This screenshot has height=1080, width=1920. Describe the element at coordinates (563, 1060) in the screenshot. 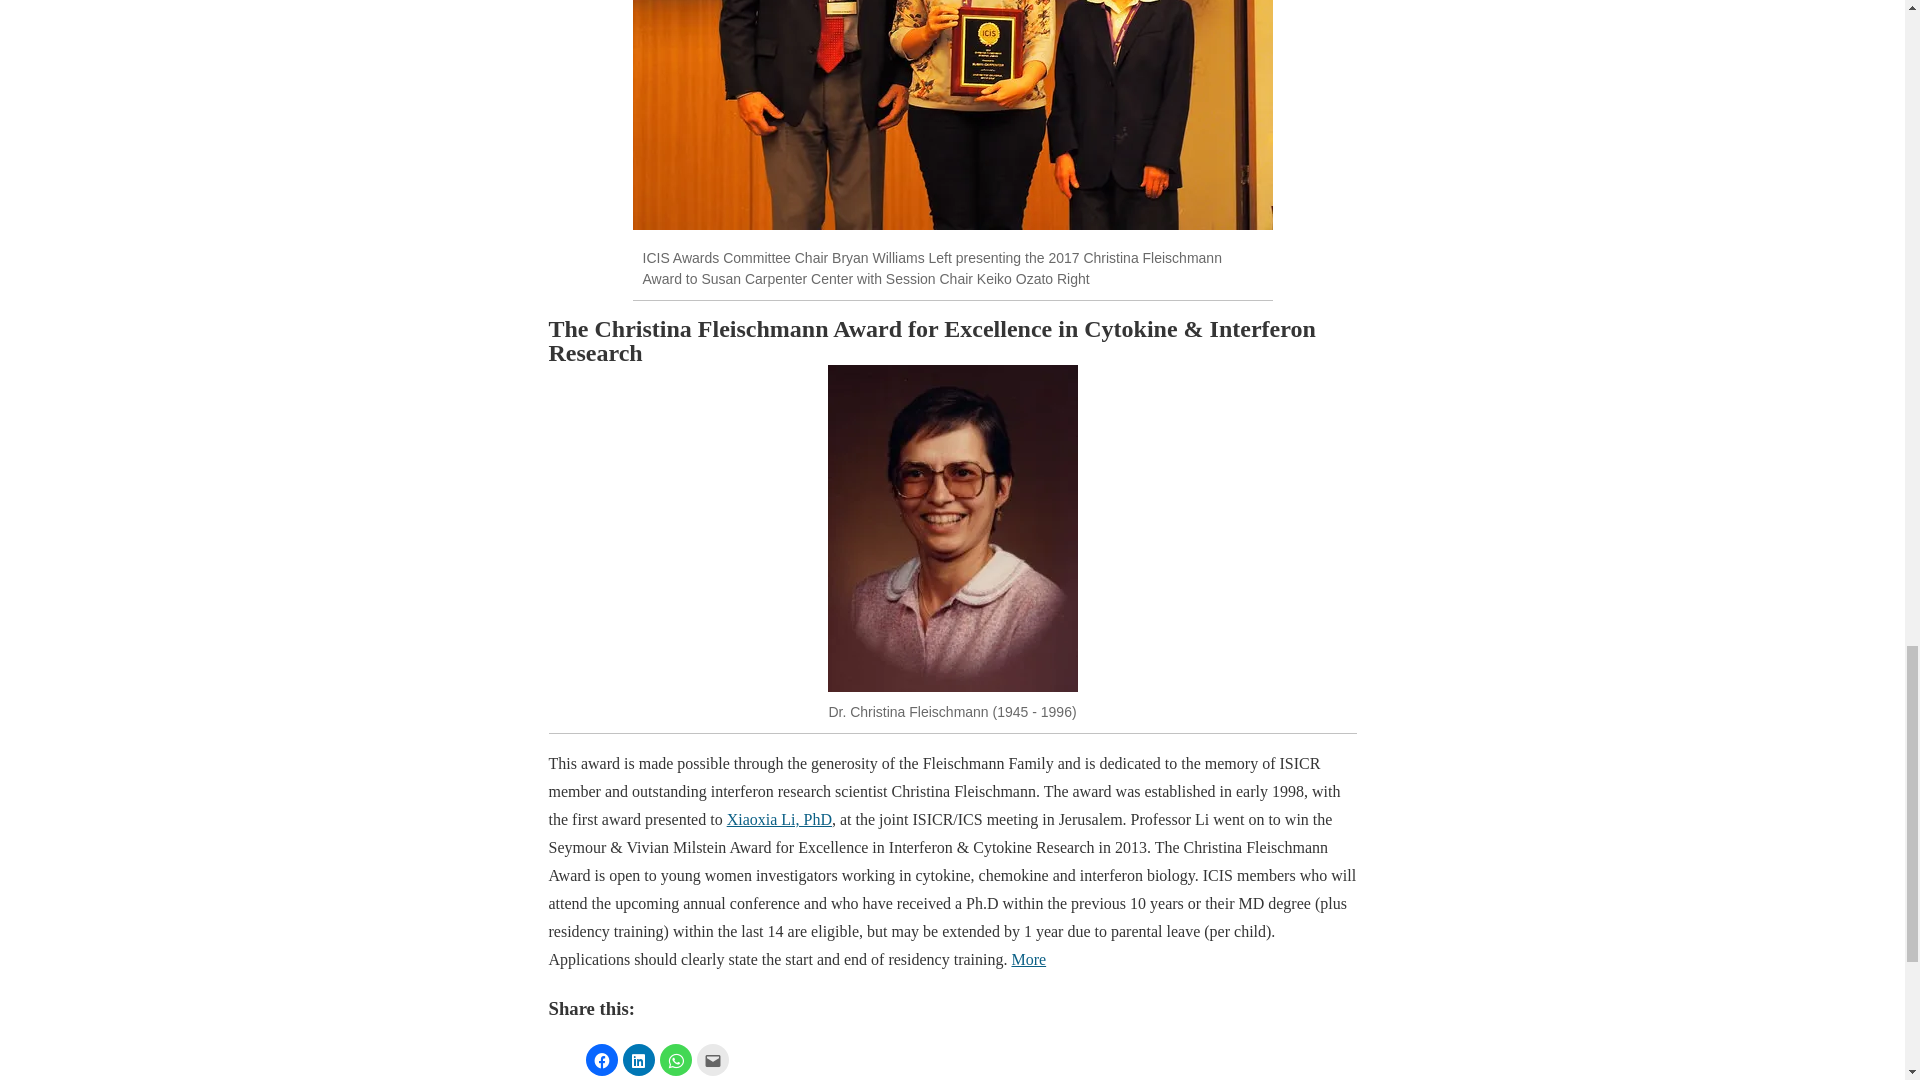

I see `Click to share on X` at that location.